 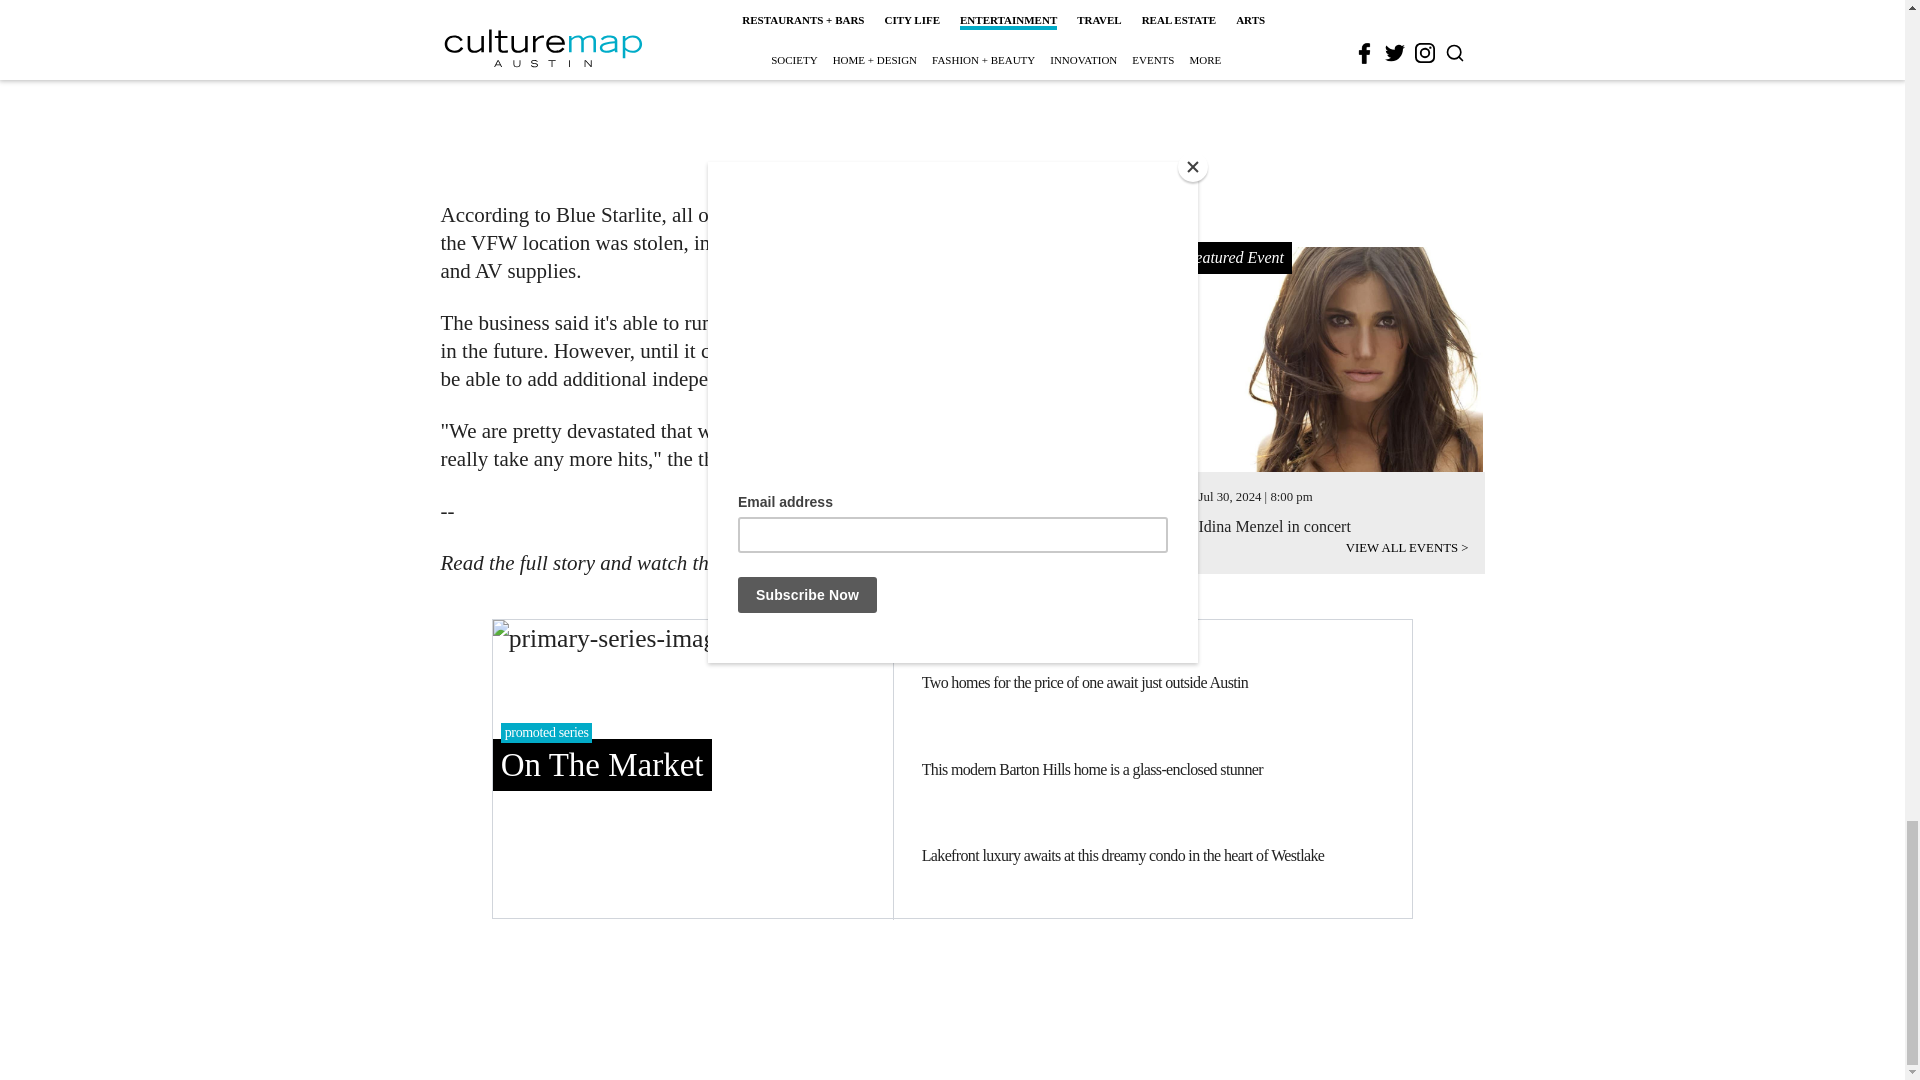 What do you see at coordinates (692, 767) in the screenshot?
I see `primary-link` at bounding box center [692, 767].